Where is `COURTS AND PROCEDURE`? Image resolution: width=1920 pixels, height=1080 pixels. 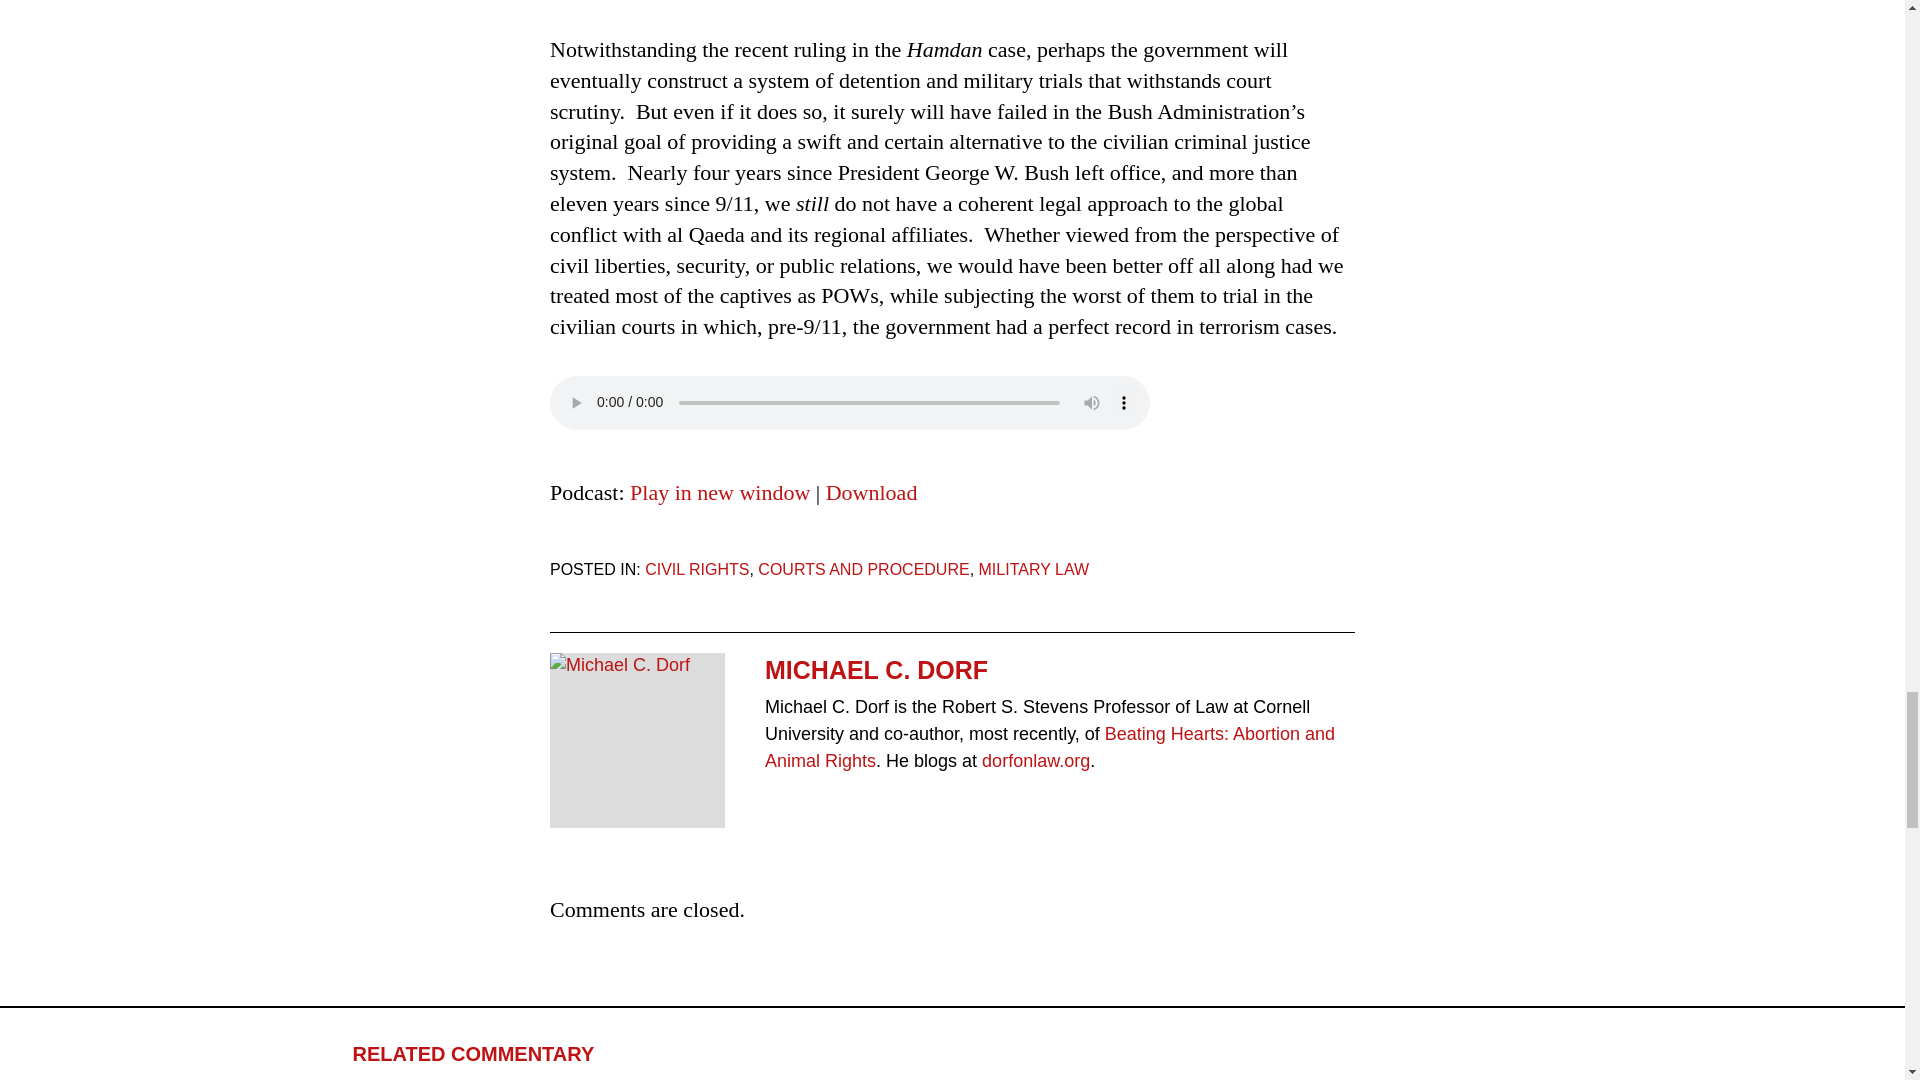
COURTS AND PROCEDURE is located at coordinates (864, 568).